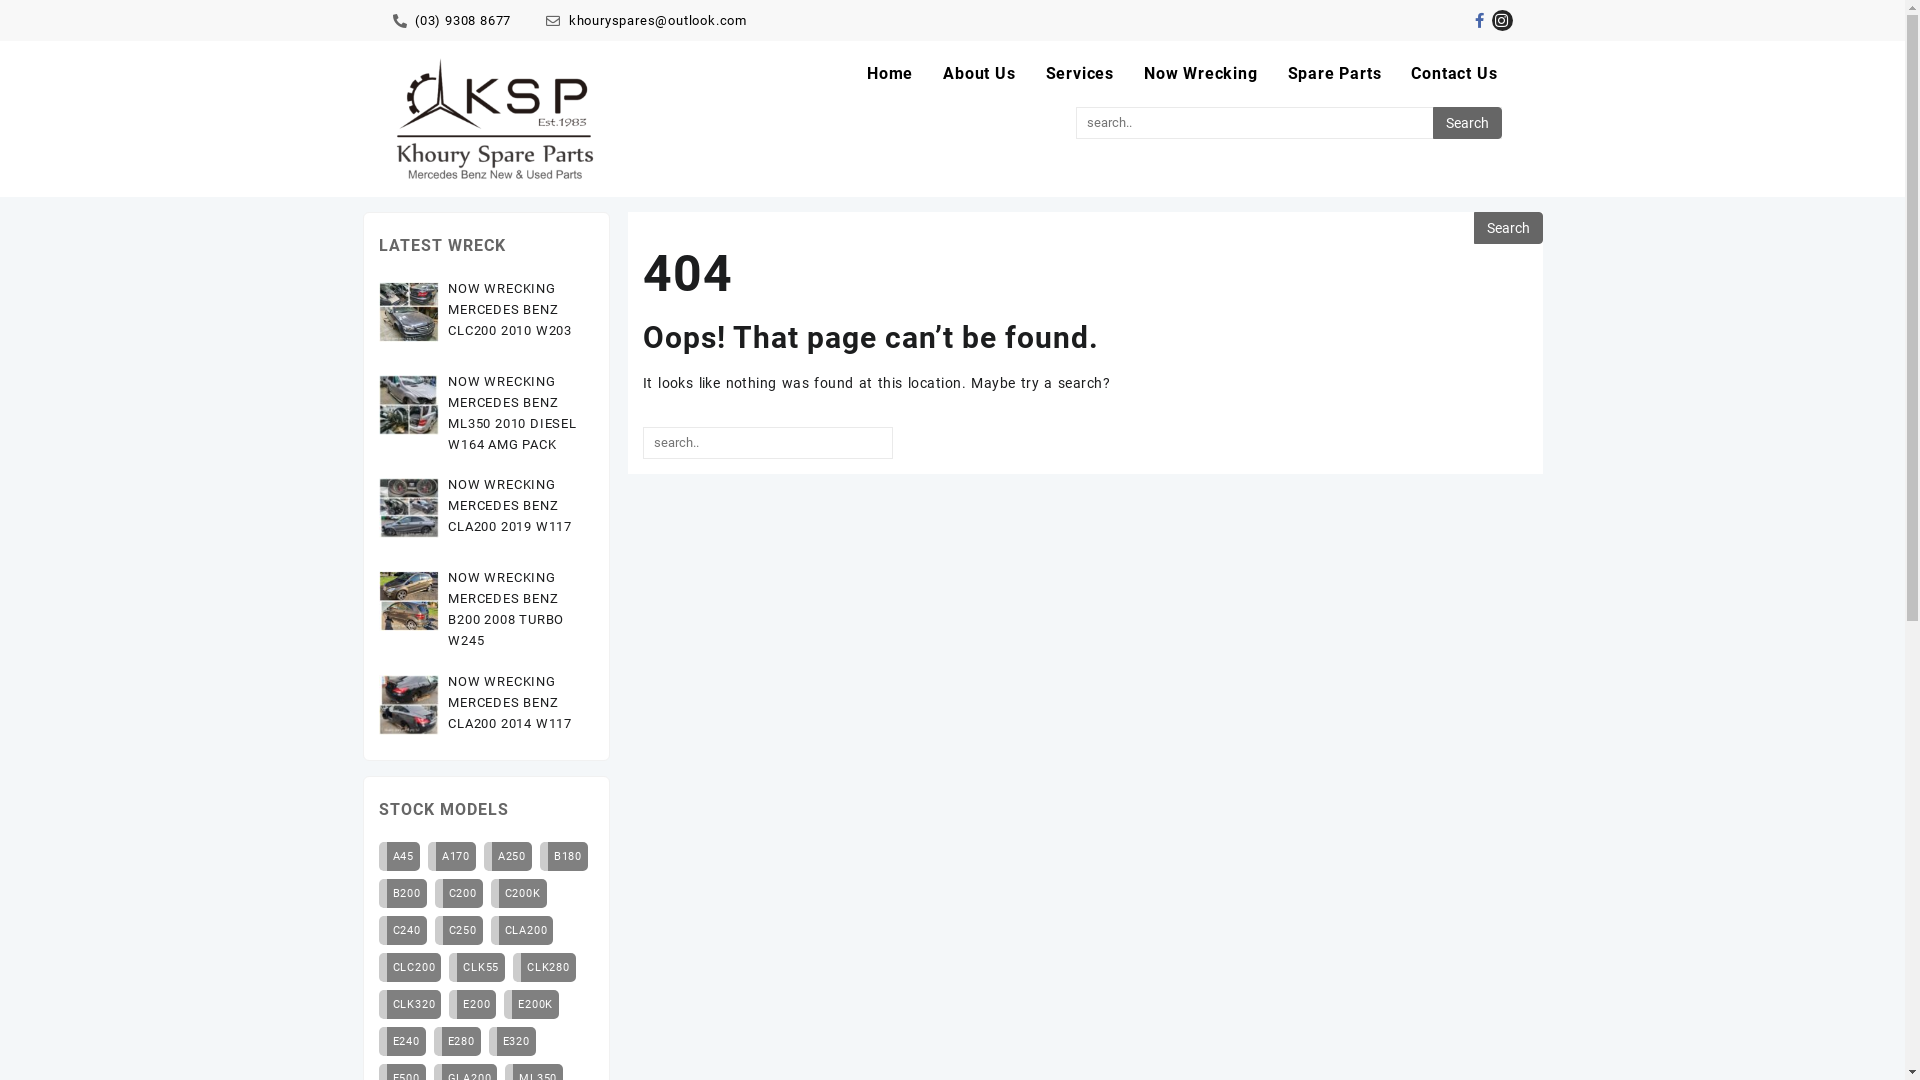  What do you see at coordinates (402, 894) in the screenshot?
I see `B200` at bounding box center [402, 894].